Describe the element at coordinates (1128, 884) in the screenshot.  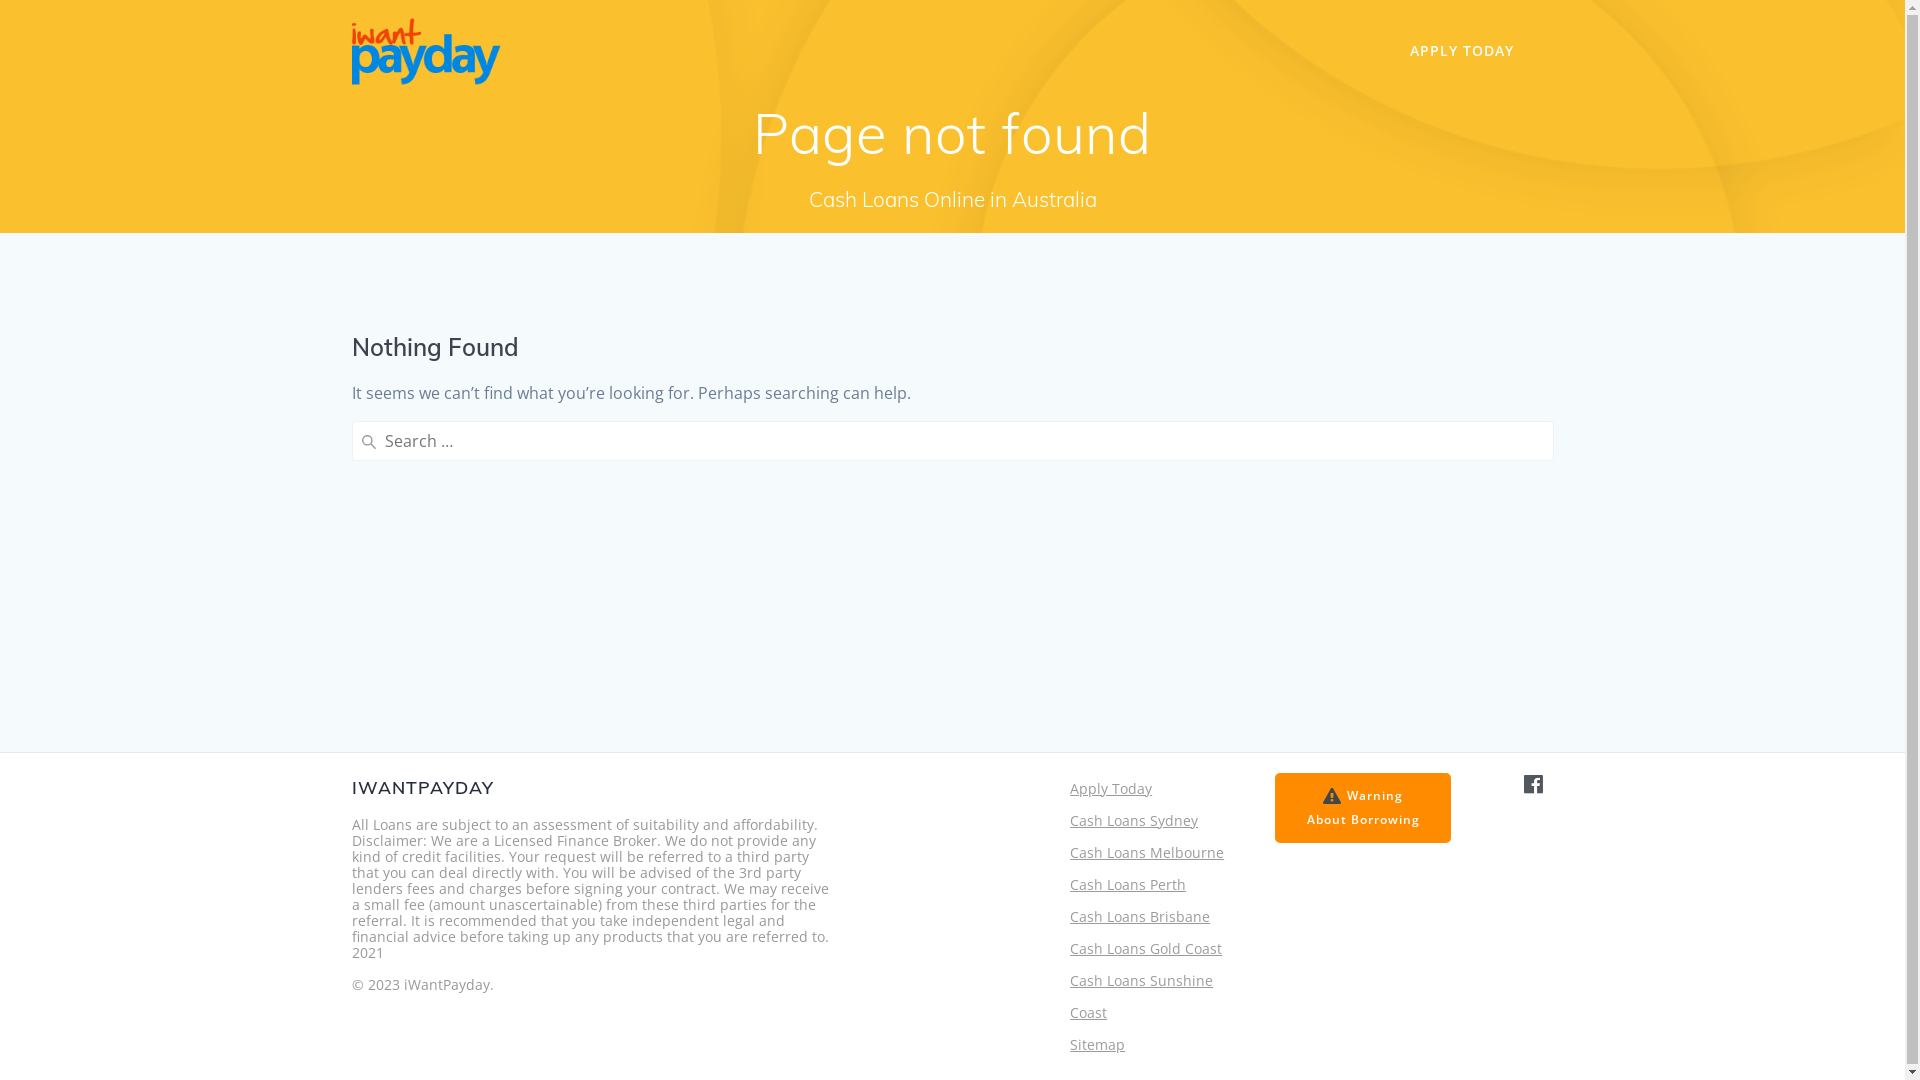
I see `Cash Loans Perth` at that location.